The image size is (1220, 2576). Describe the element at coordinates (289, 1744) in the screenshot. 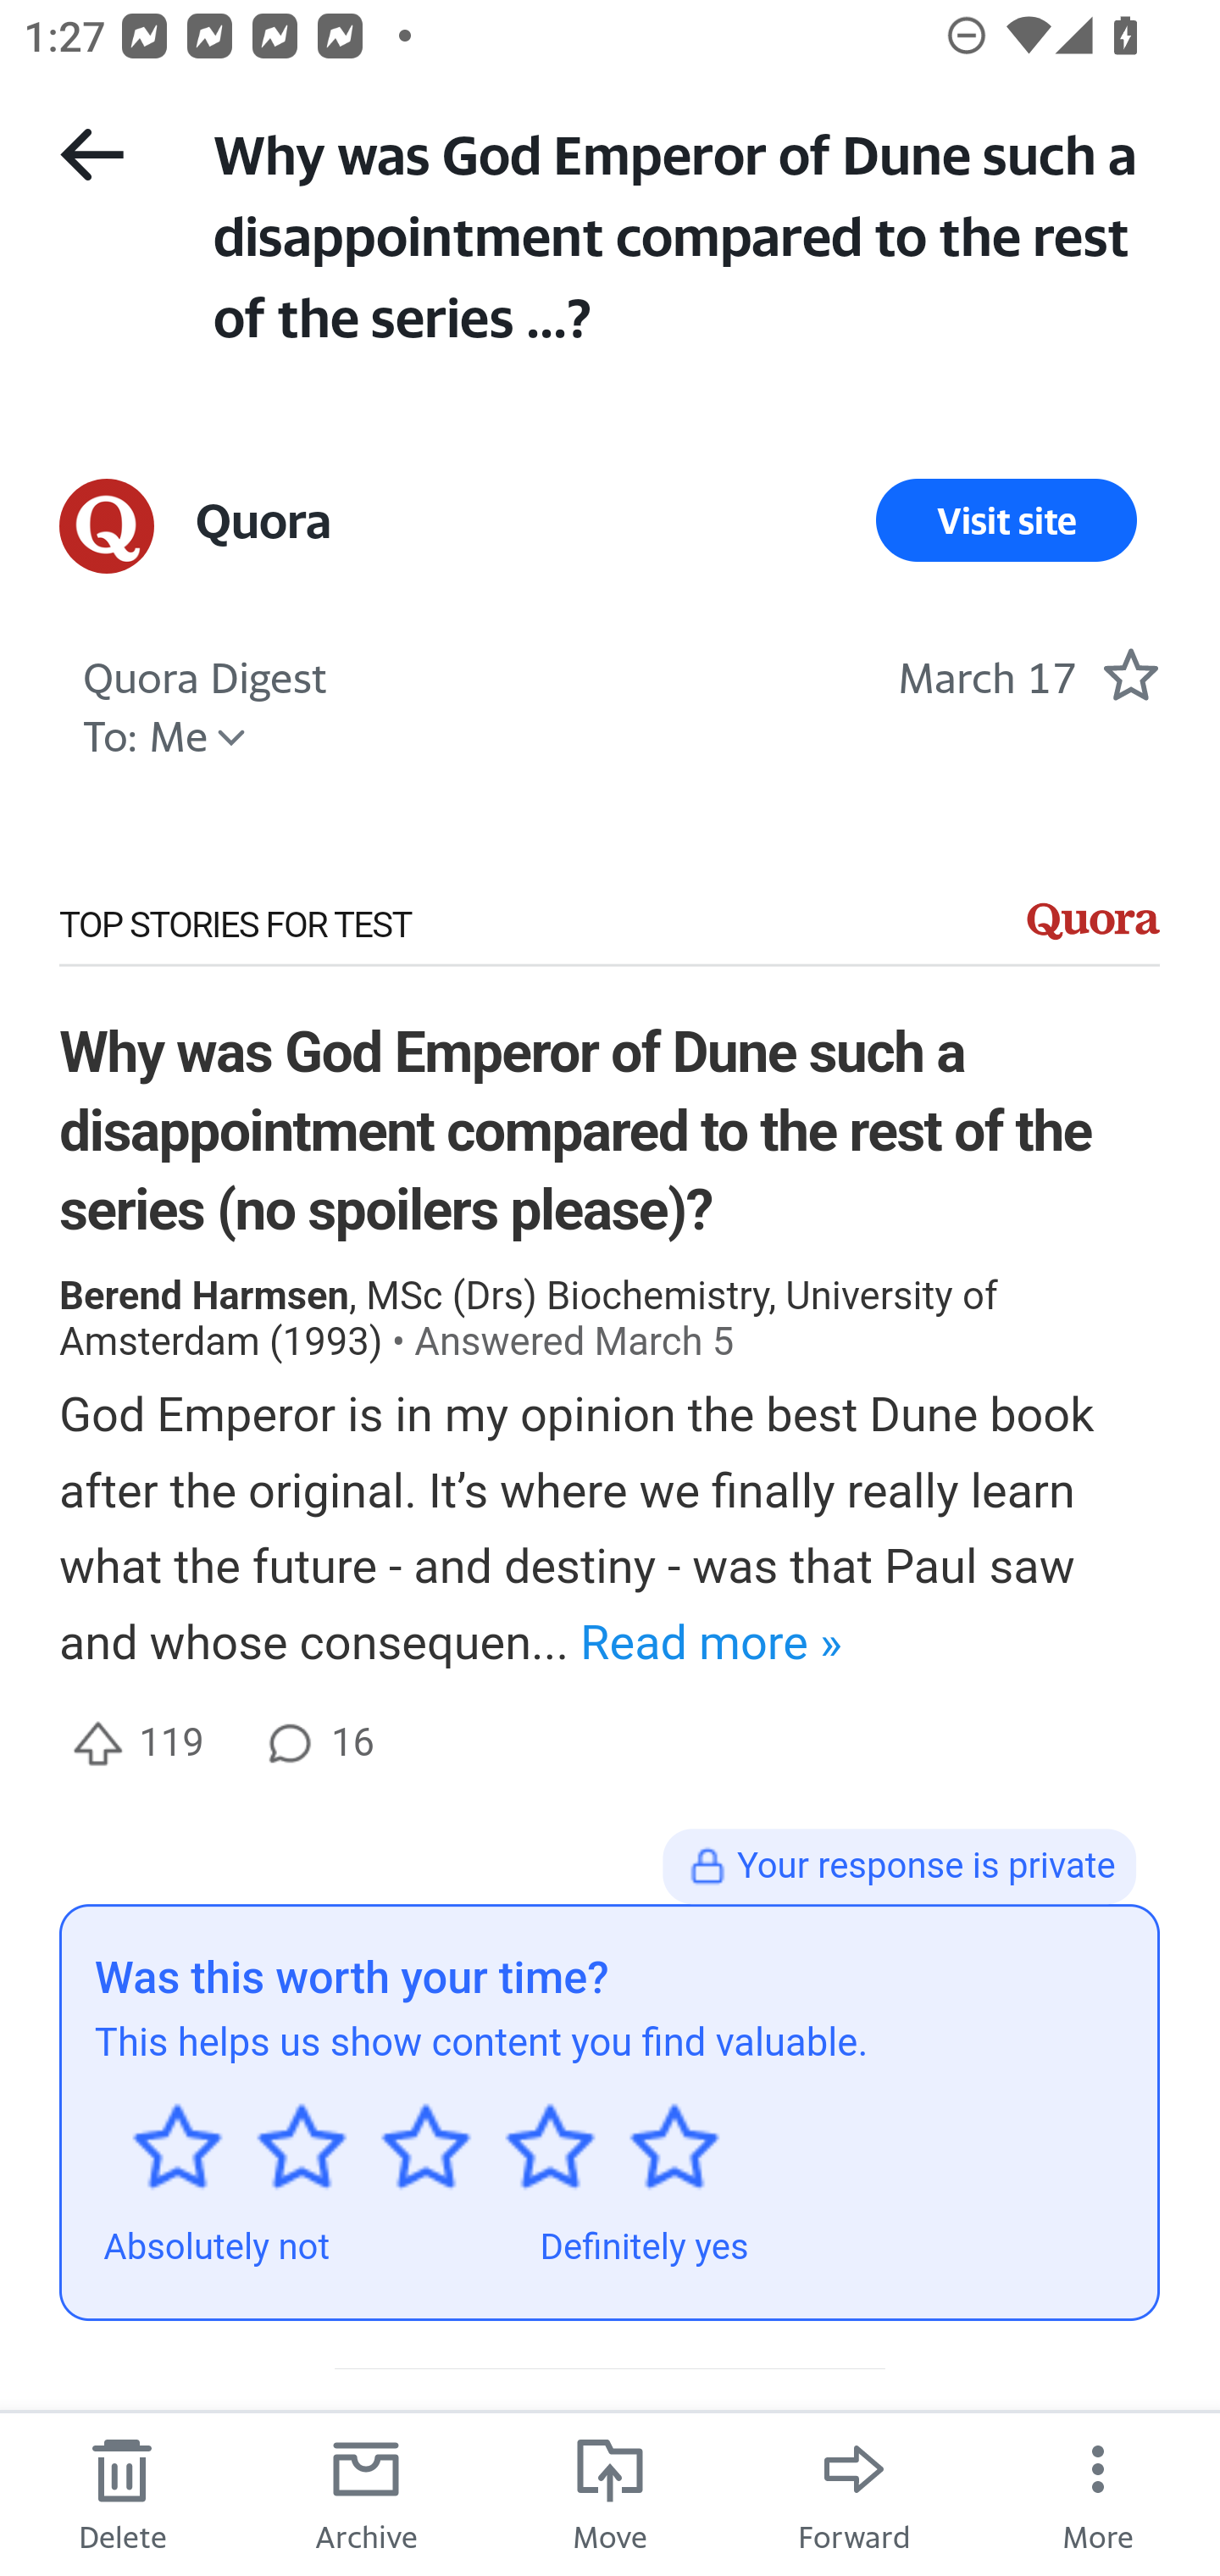

I see `Comment` at that location.